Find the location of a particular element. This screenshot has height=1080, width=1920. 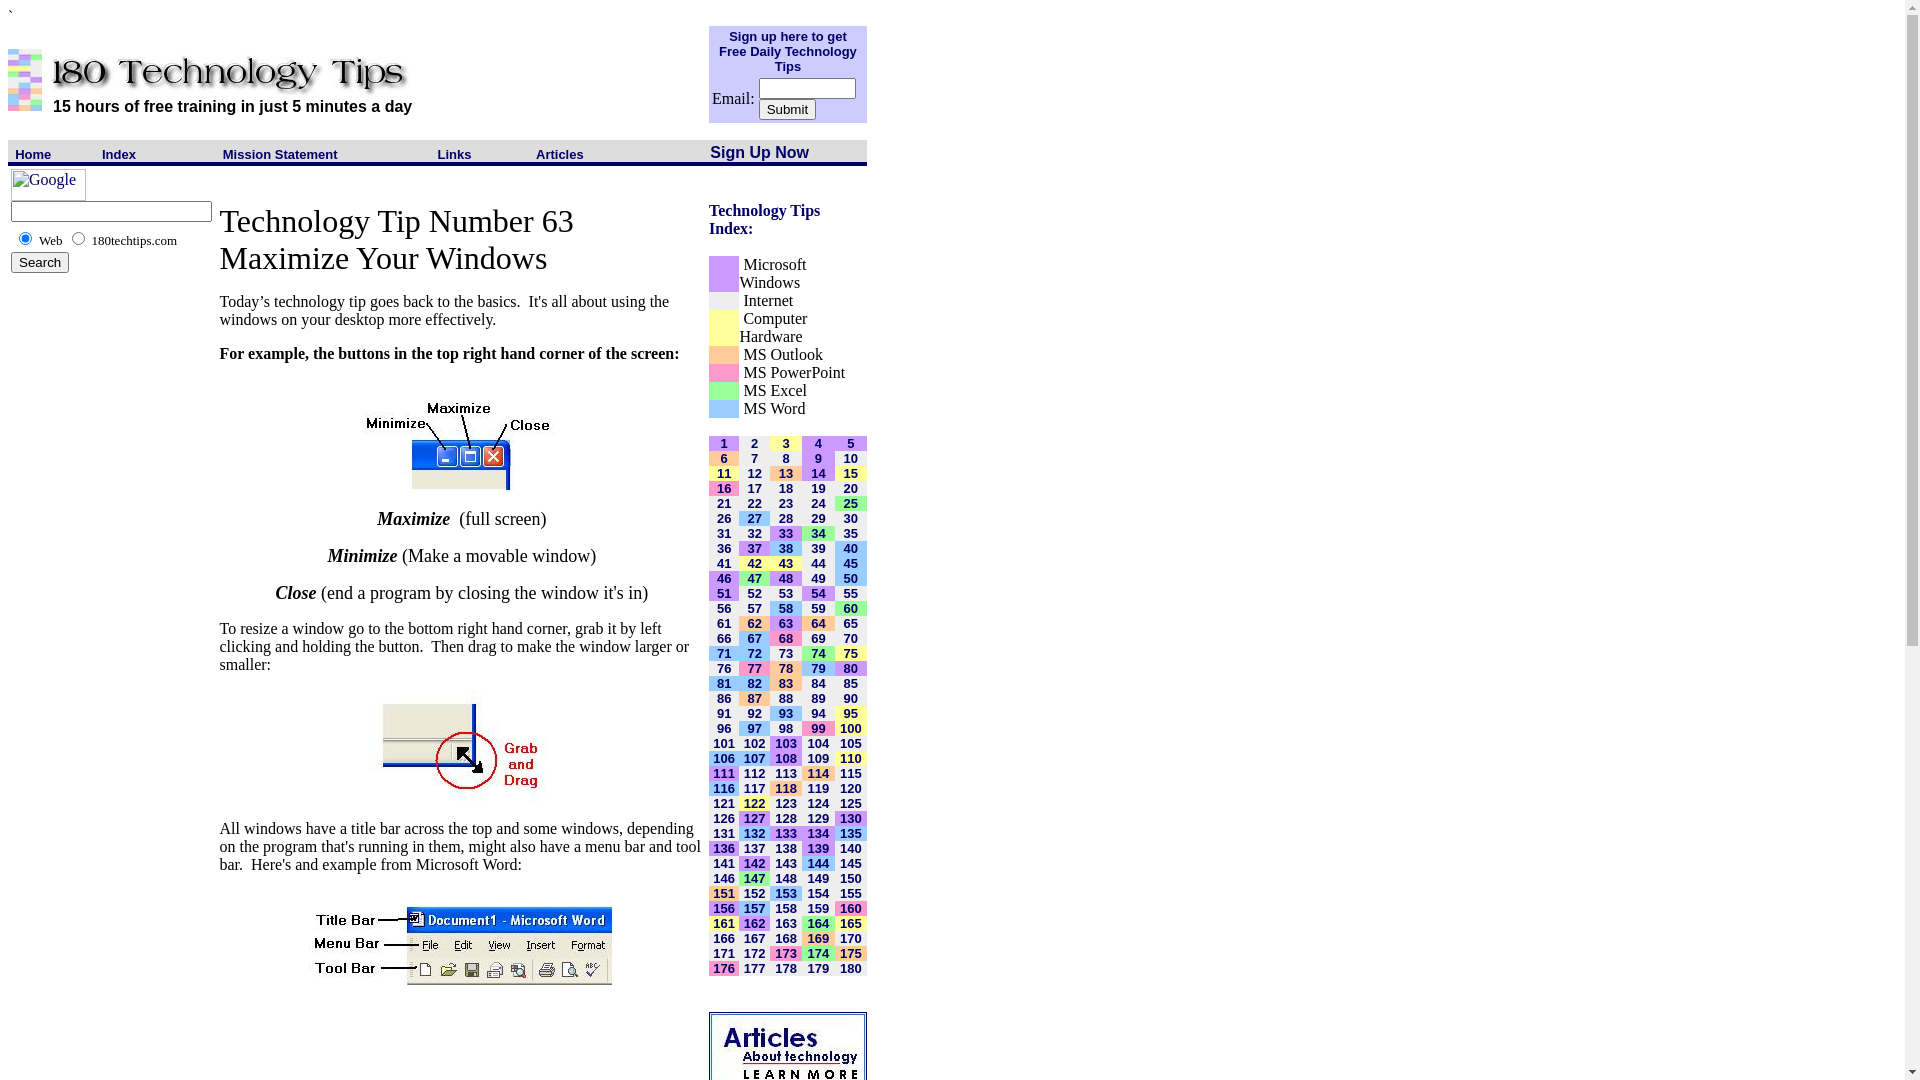

Index is located at coordinates (119, 154).